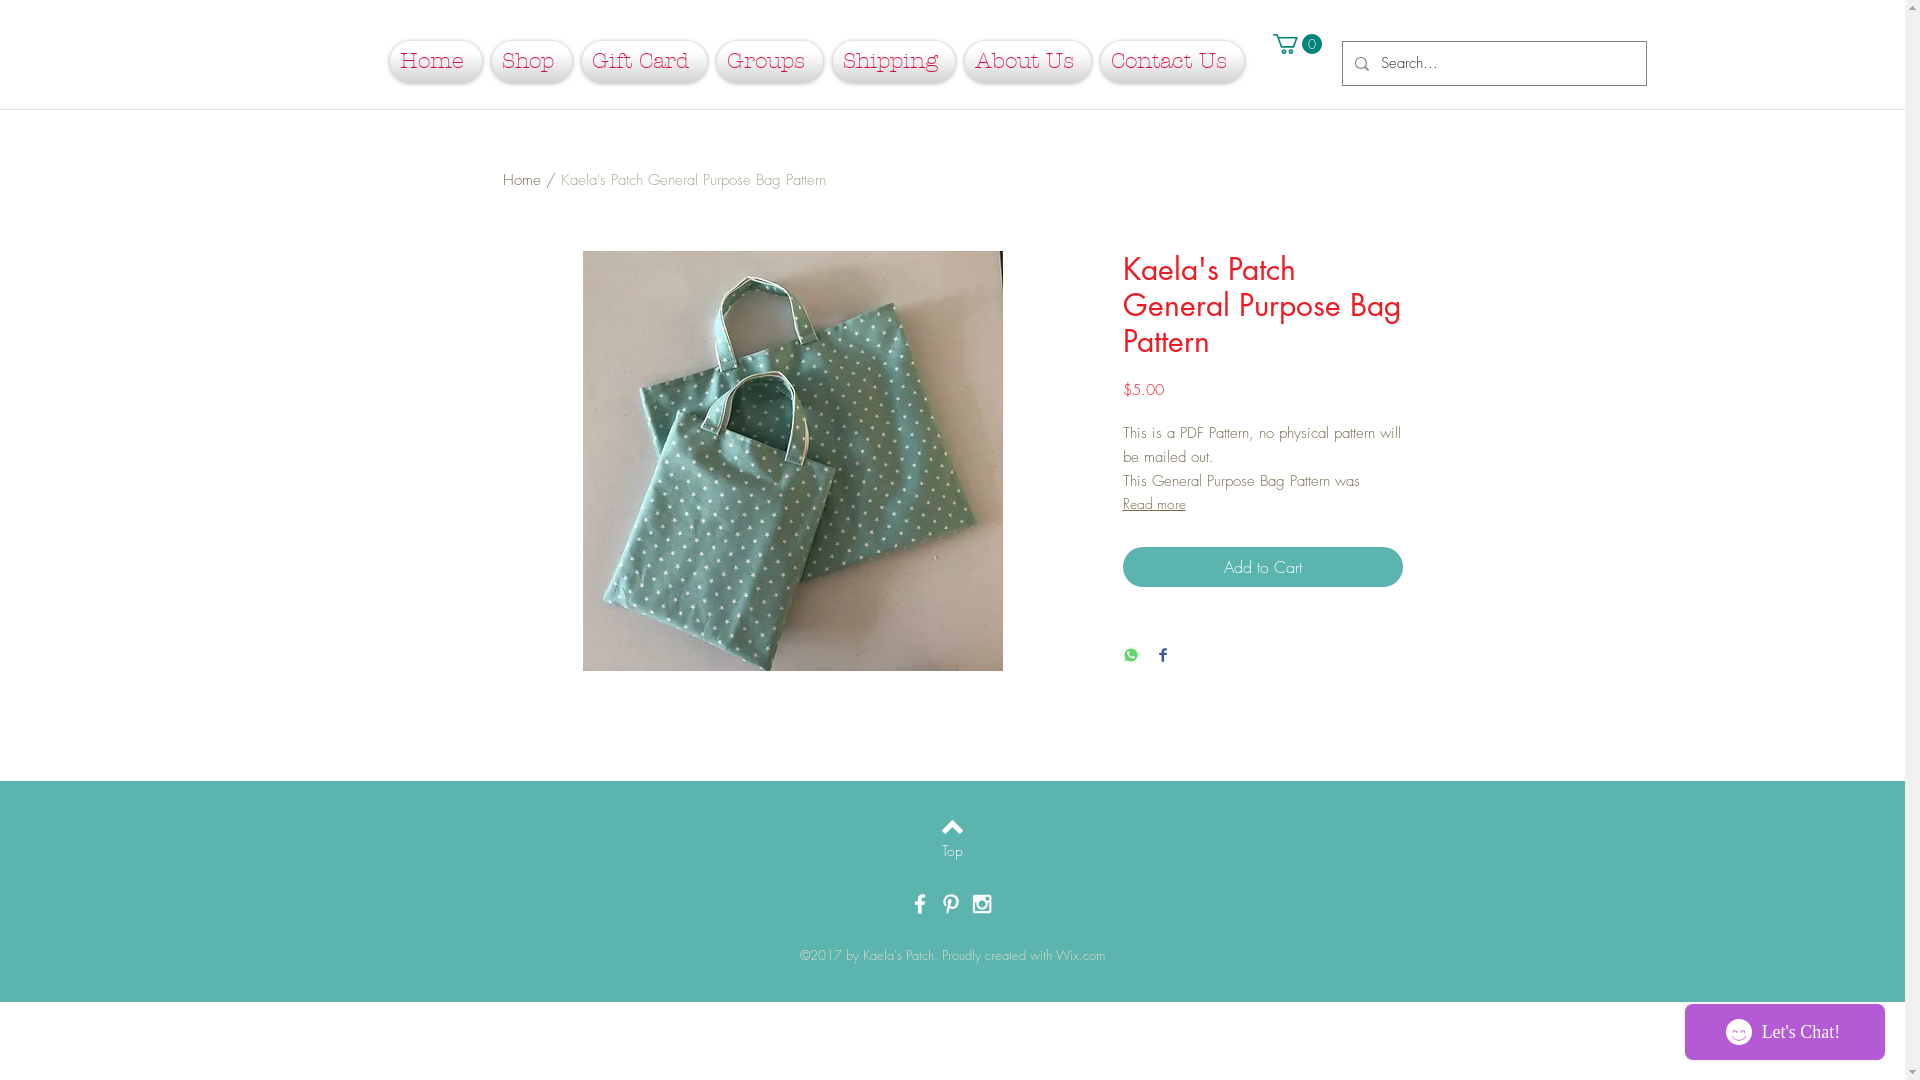  I want to click on Groups, so click(770, 62).